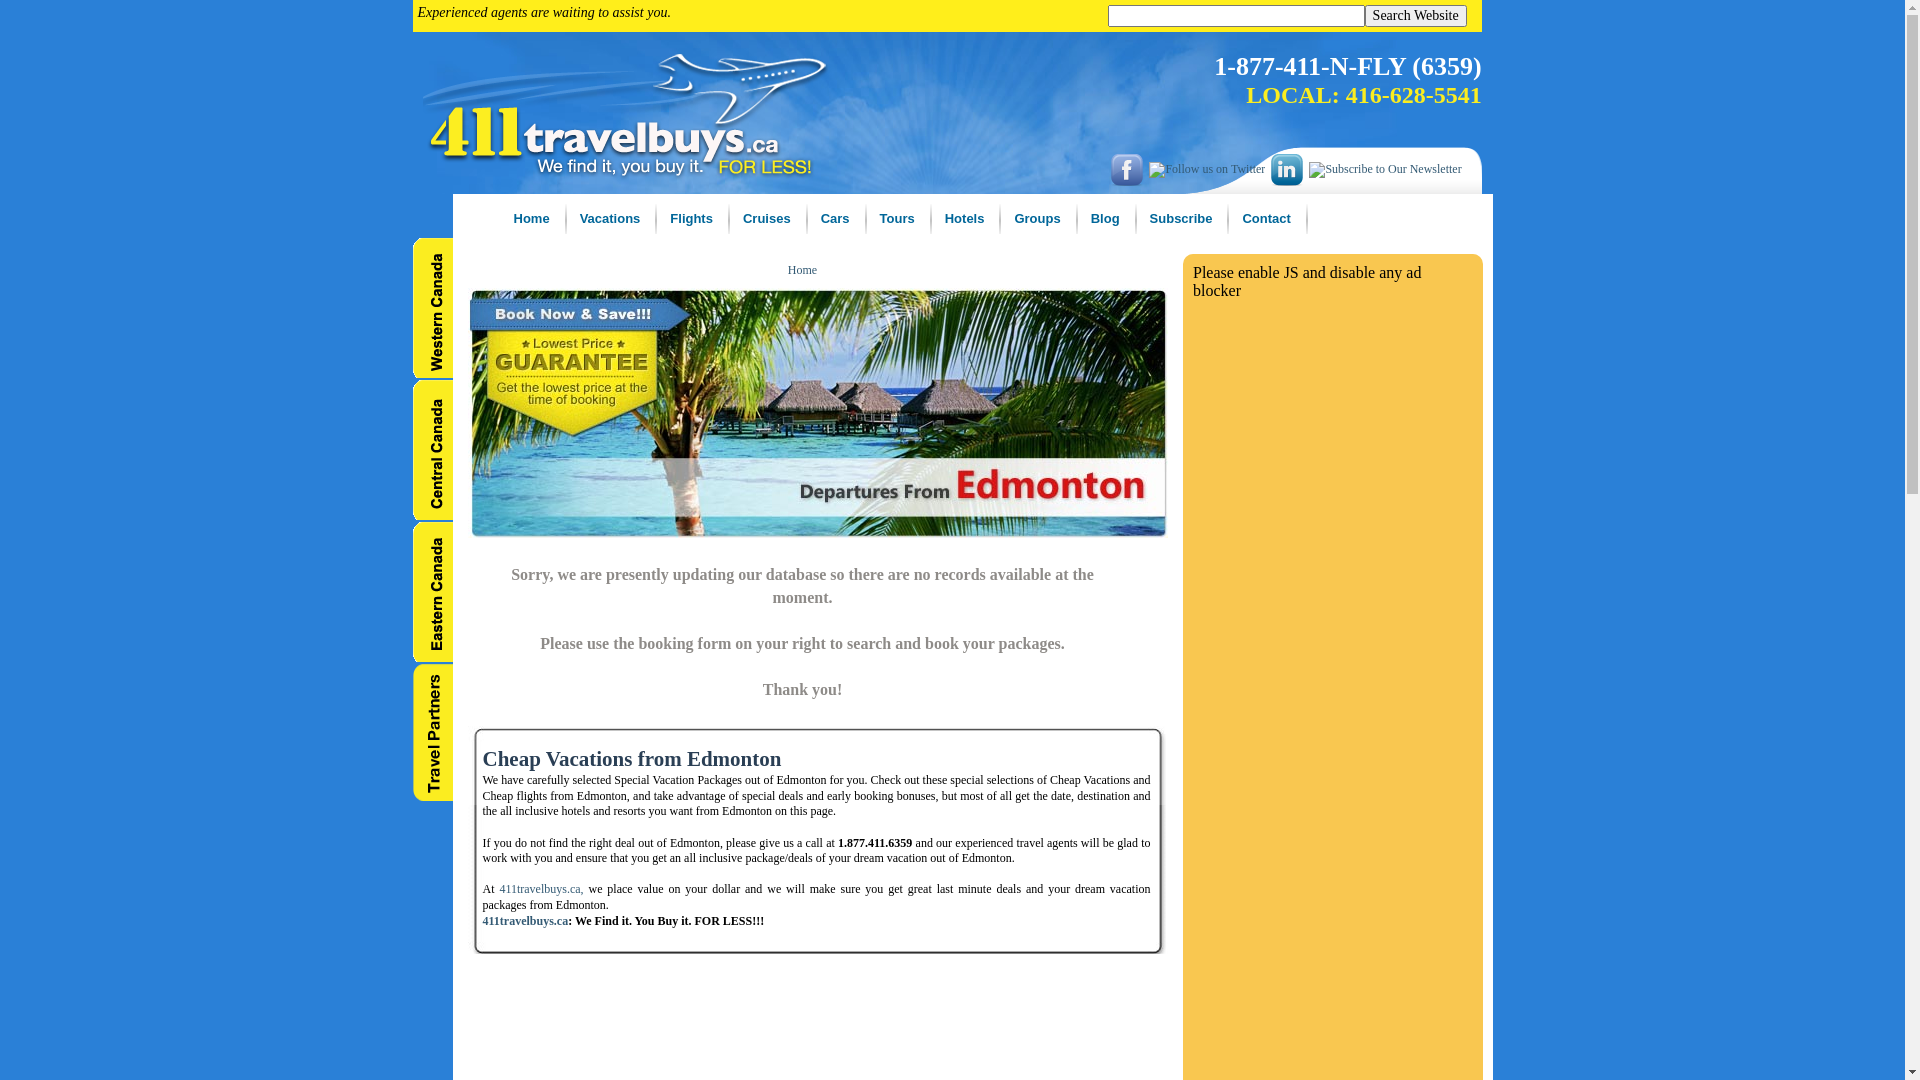 This screenshot has height=1080, width=1920. Describe the element at coordinates (541, 889) in the screenshot. I see `411travelbuys.ca,` at that location.